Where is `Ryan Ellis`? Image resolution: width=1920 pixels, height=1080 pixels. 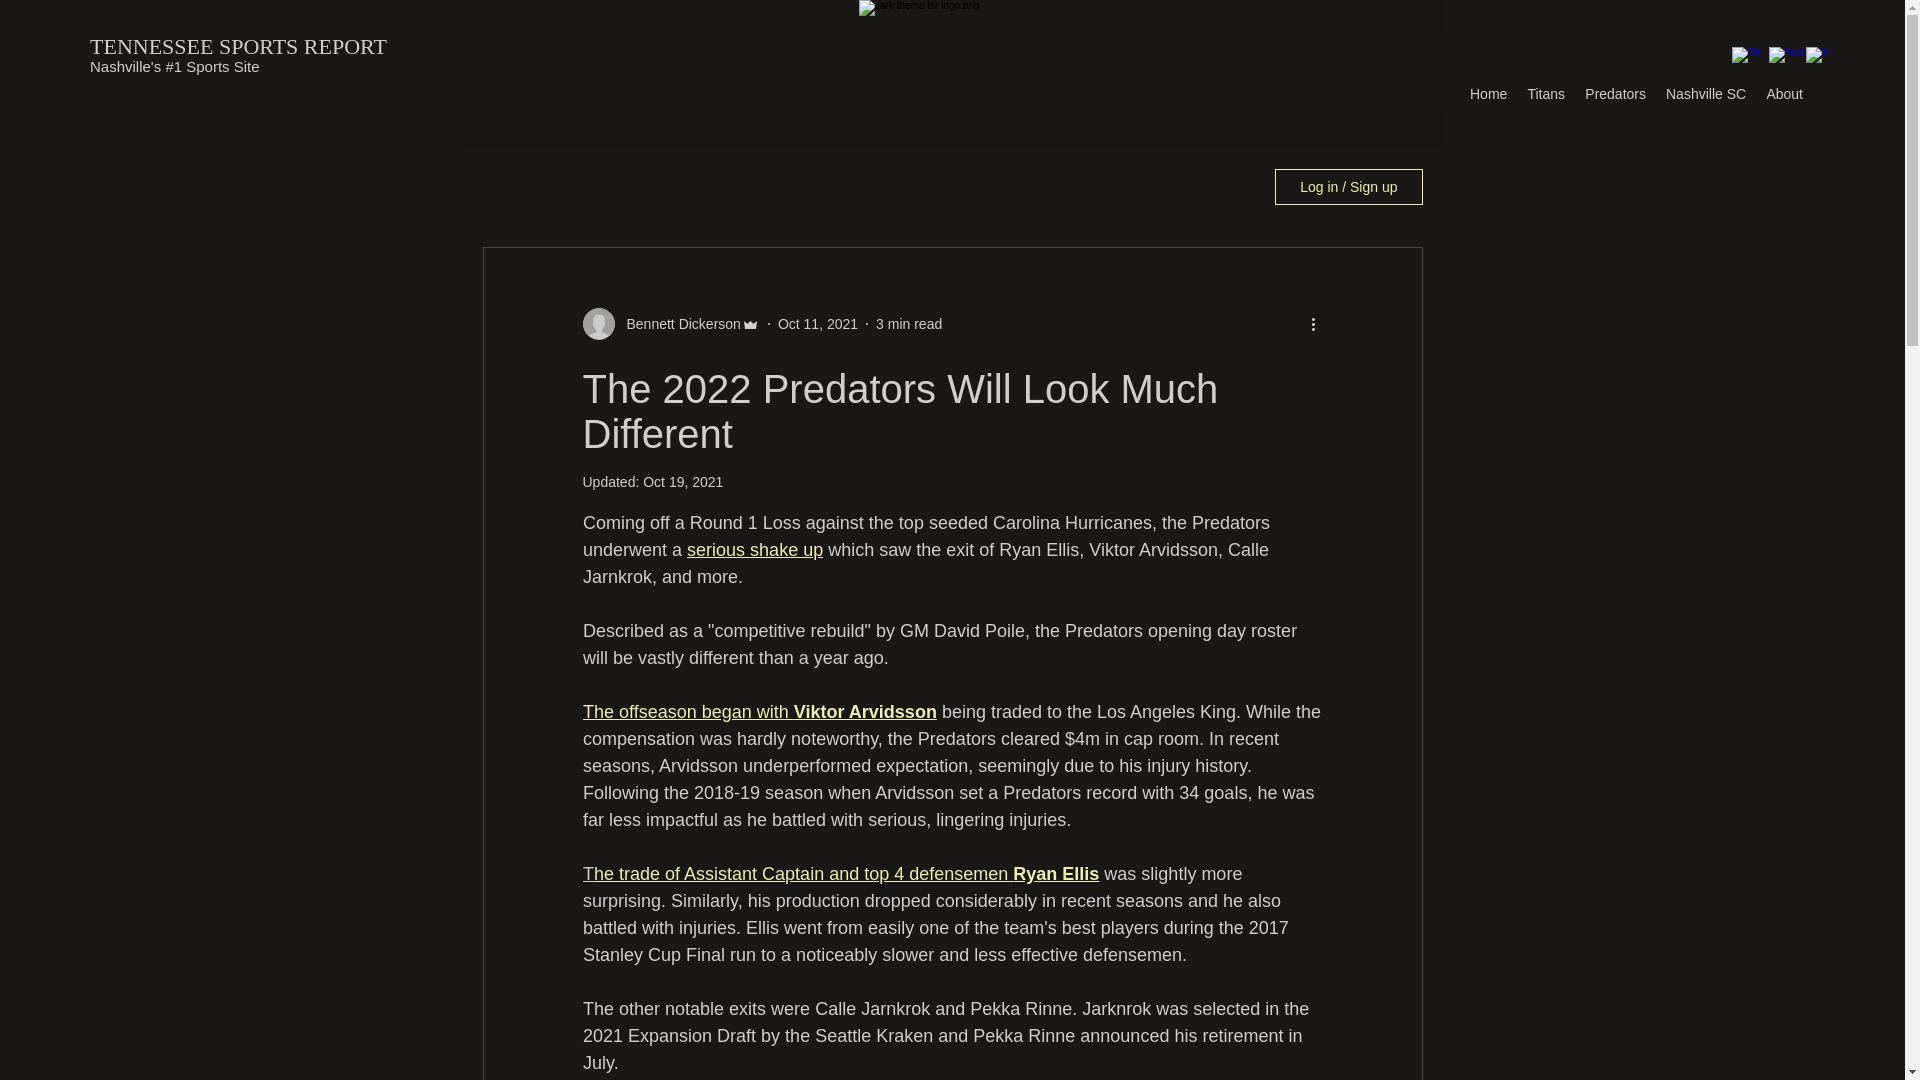 Ryan Ellis is located at coordinates (1056, 874).